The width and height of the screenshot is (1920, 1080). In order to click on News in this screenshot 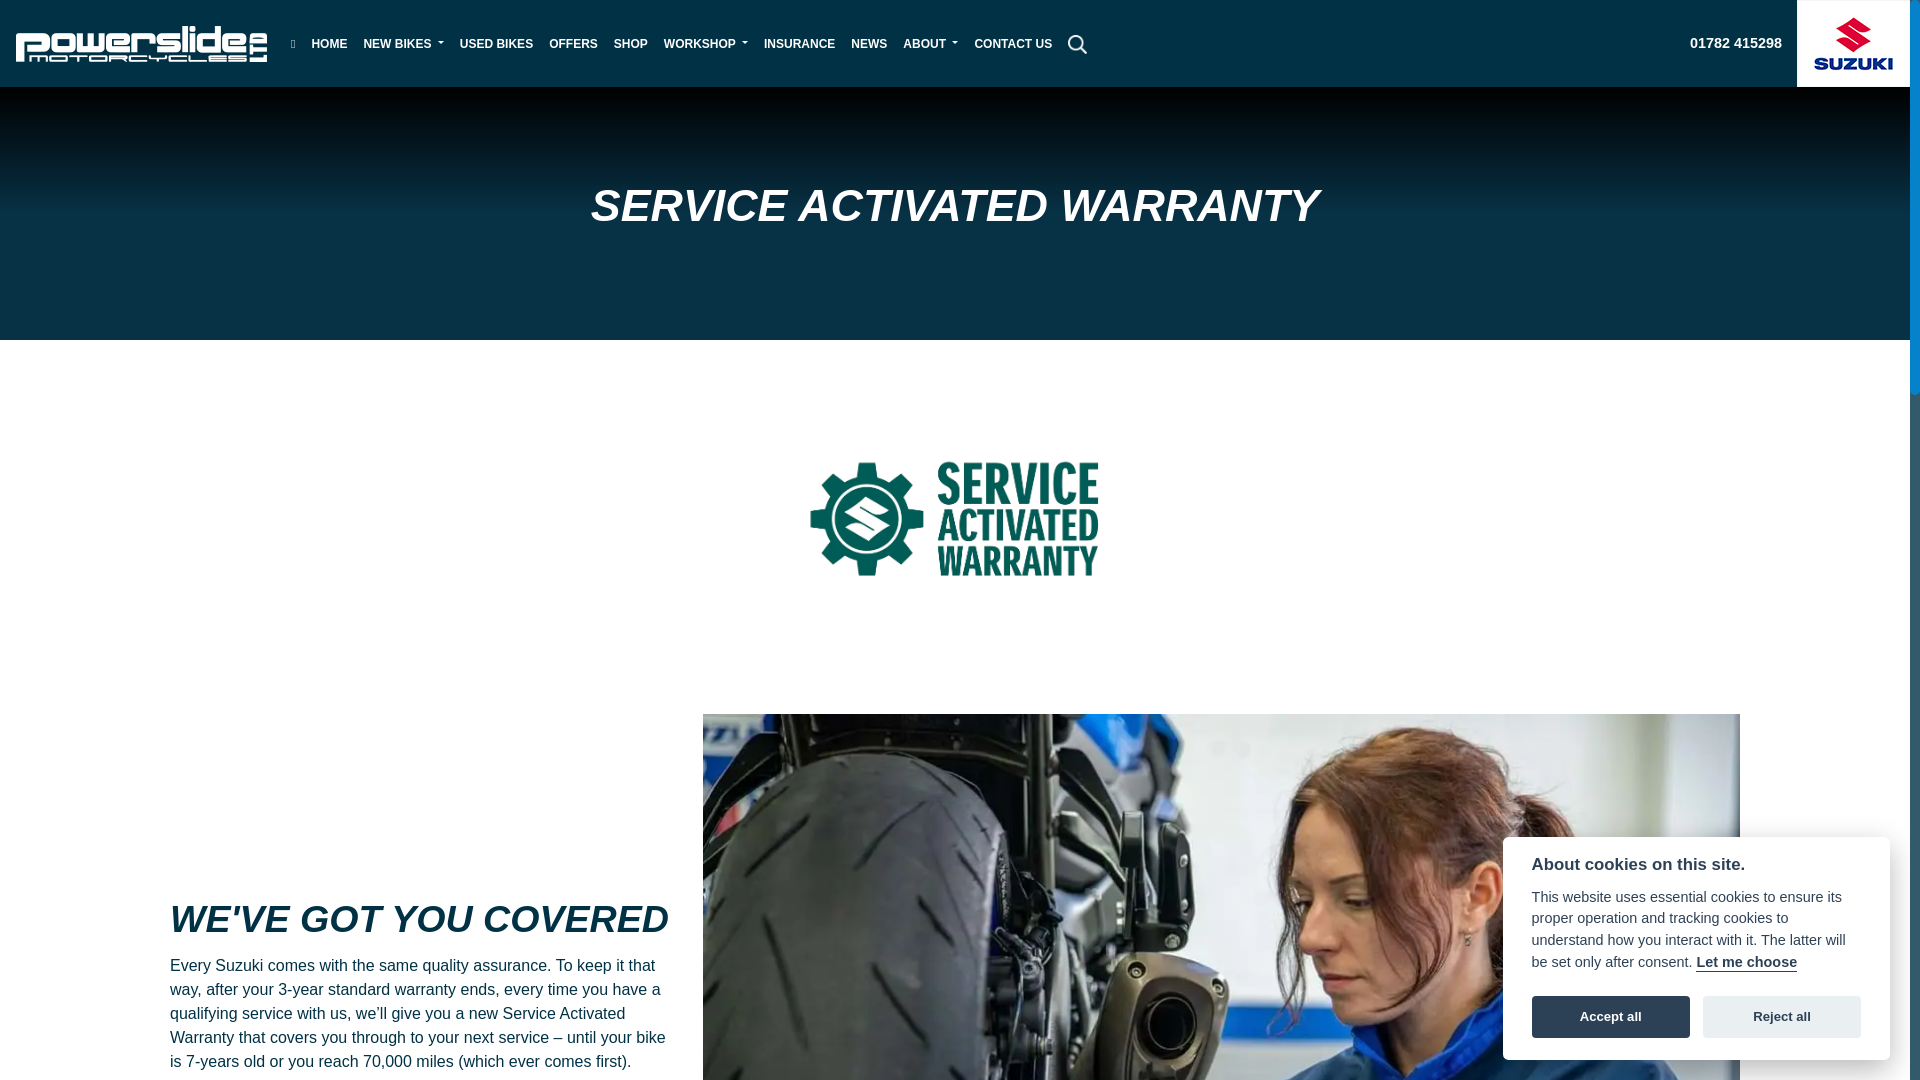, I will do `click(868, 42)`.